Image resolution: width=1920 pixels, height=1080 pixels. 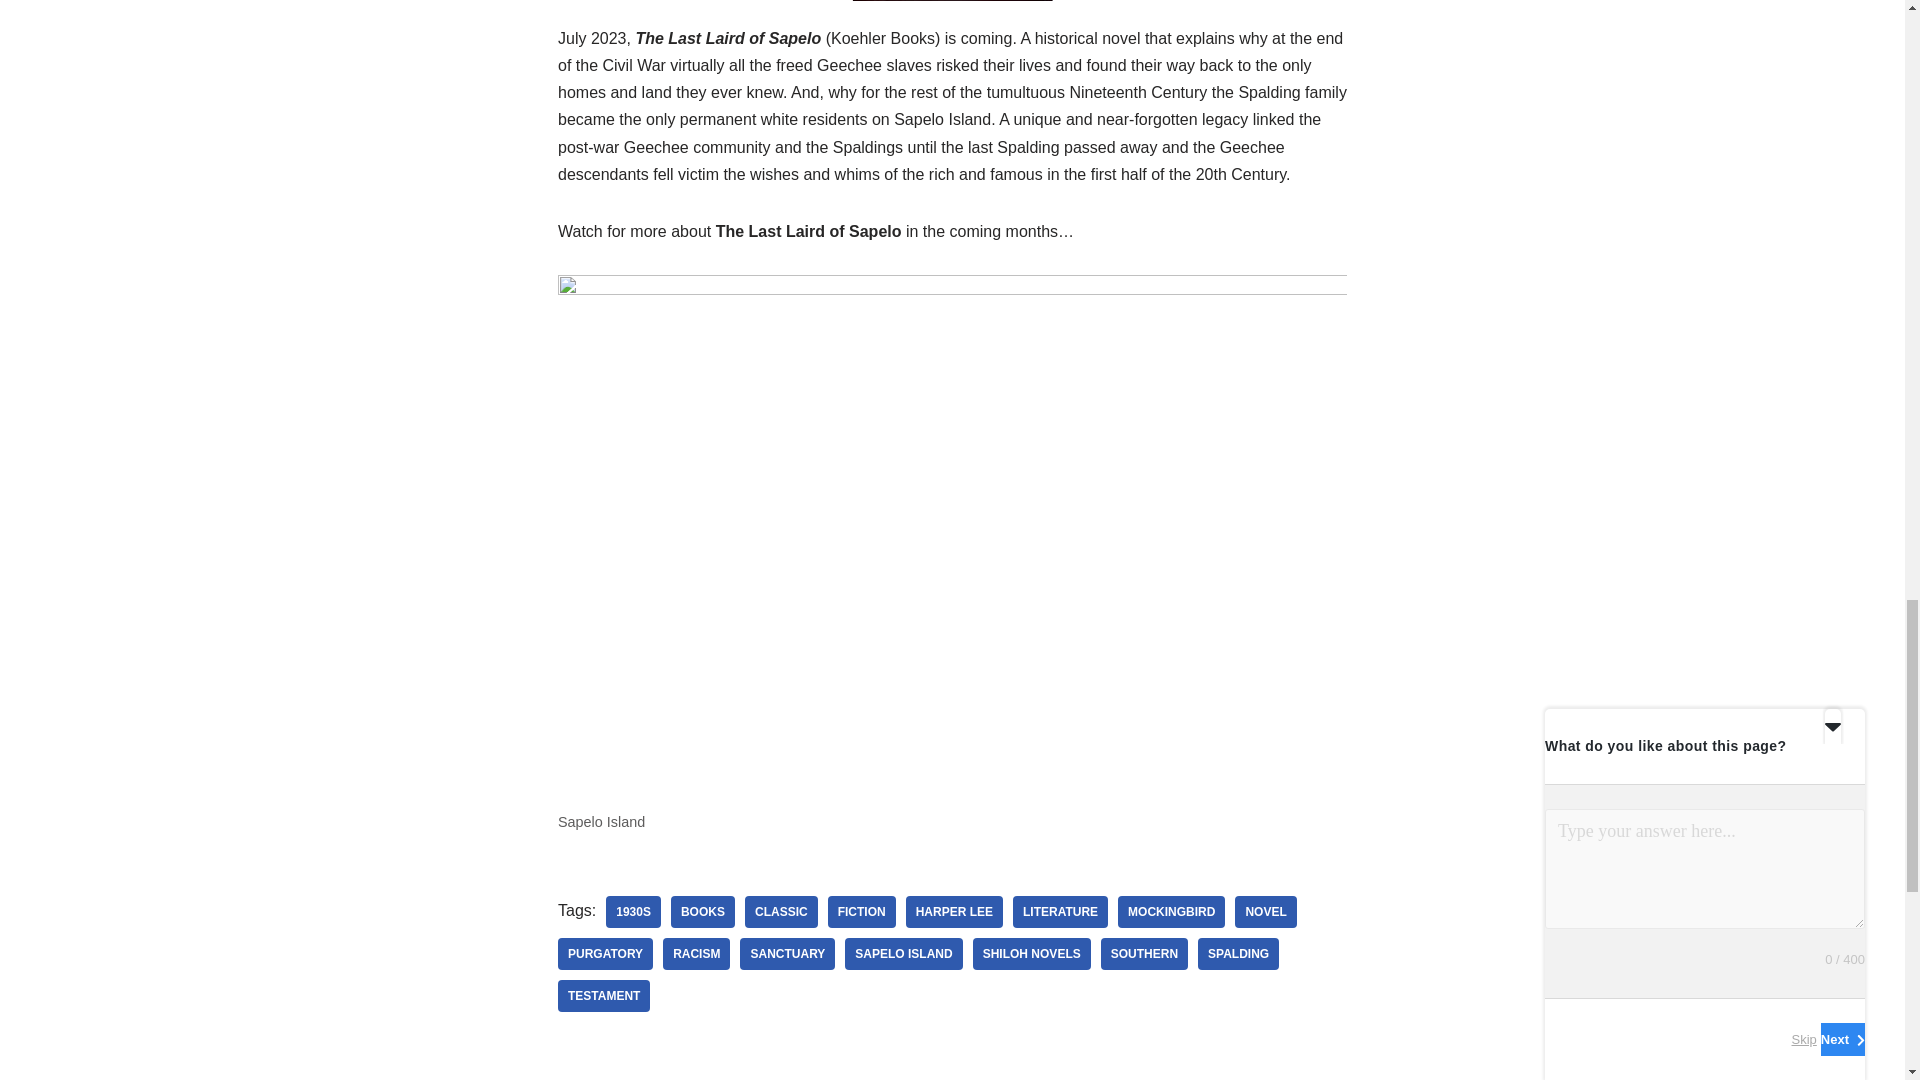 What do you see at coordinates (702, 912) in the screenshot?
I see `books` at bounding box center [702, 912].